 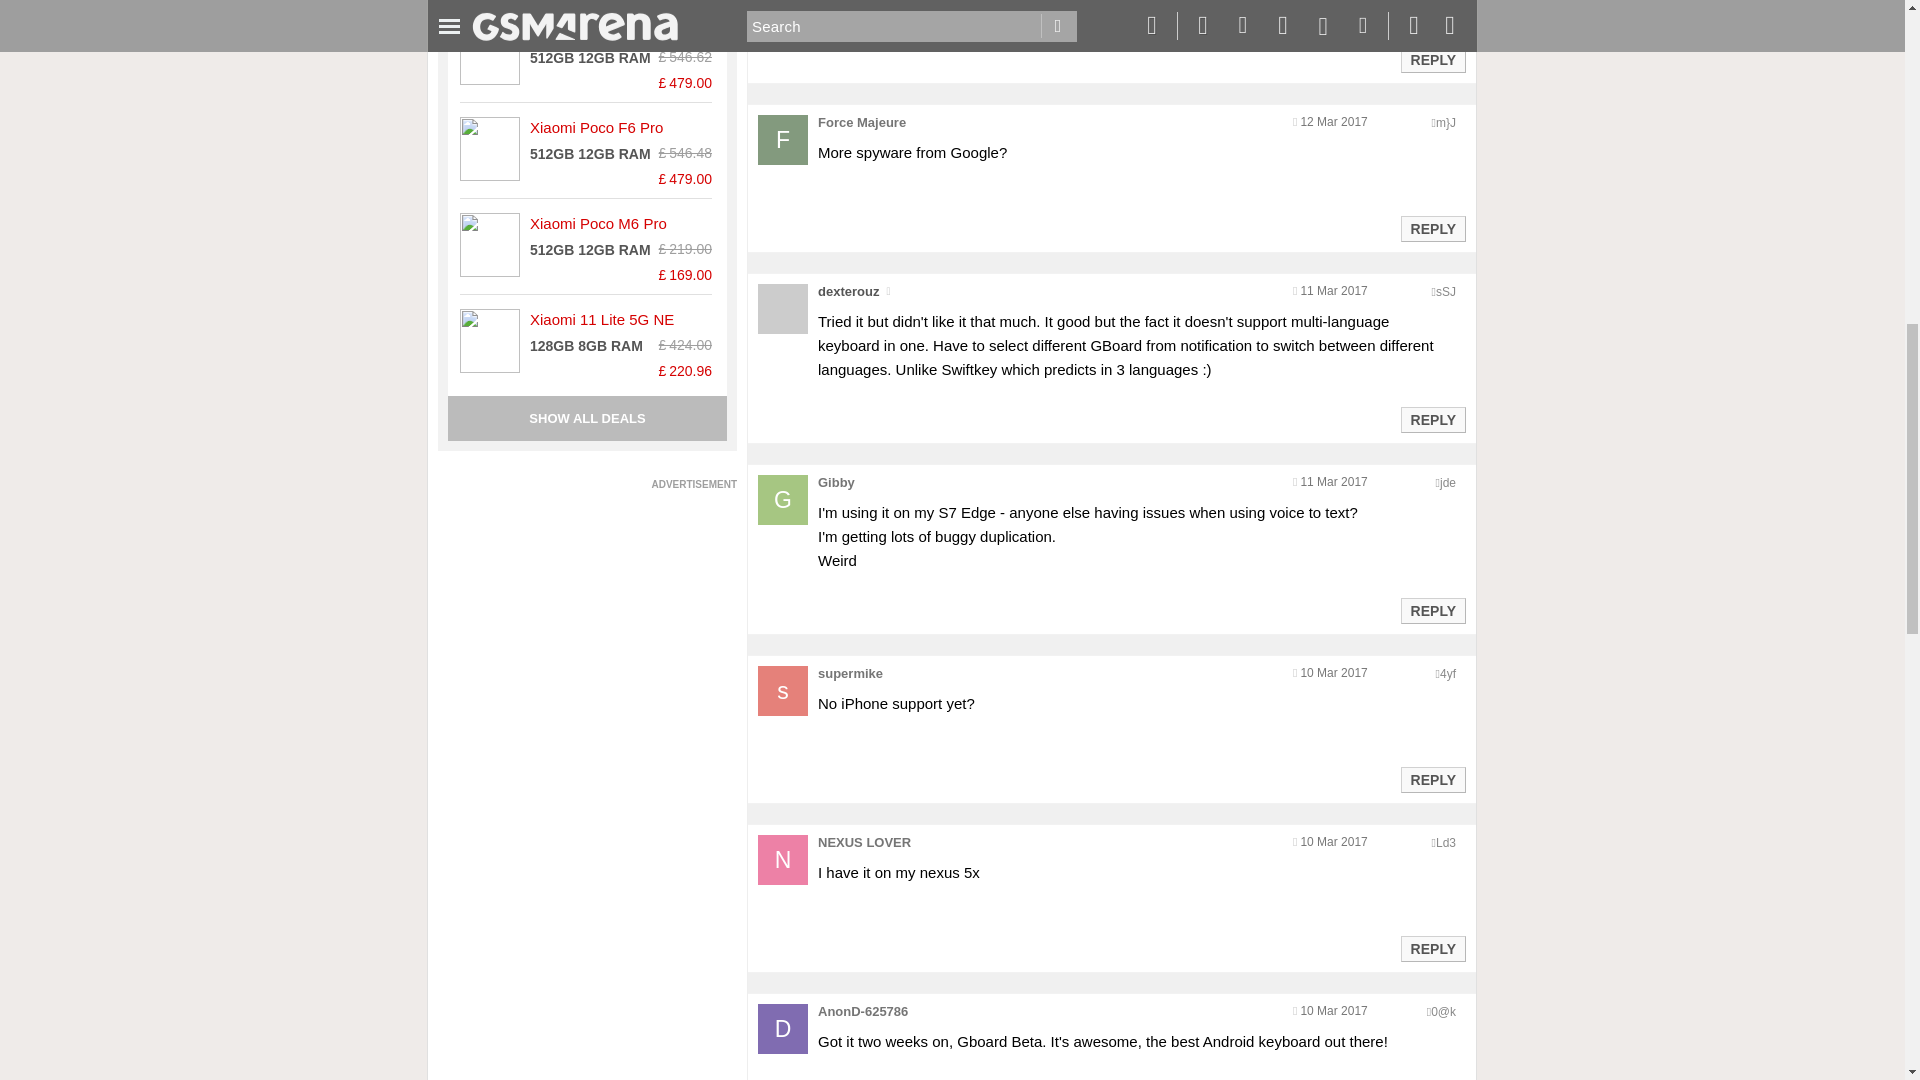 What do you see at coordinates (1446, 842) in the screenshot?
I see `Encoded anonymized location` at bounding box center [1446, 842].